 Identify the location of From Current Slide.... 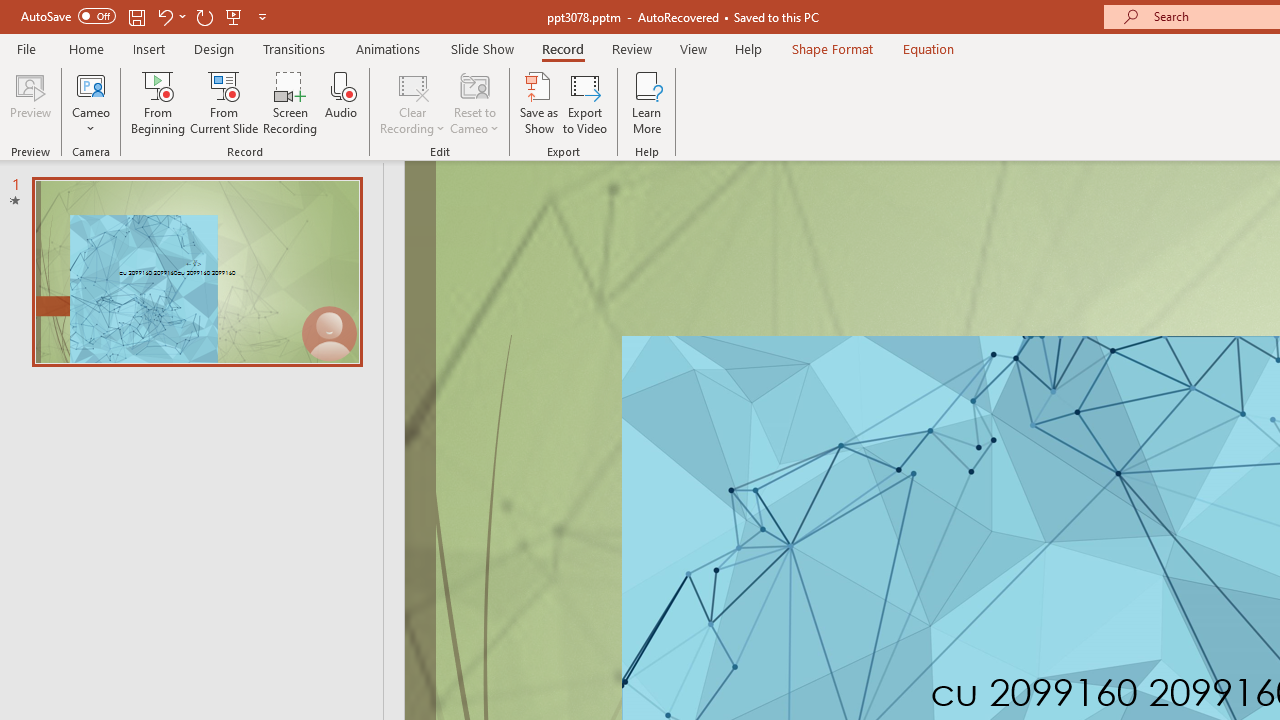
(224, 102).